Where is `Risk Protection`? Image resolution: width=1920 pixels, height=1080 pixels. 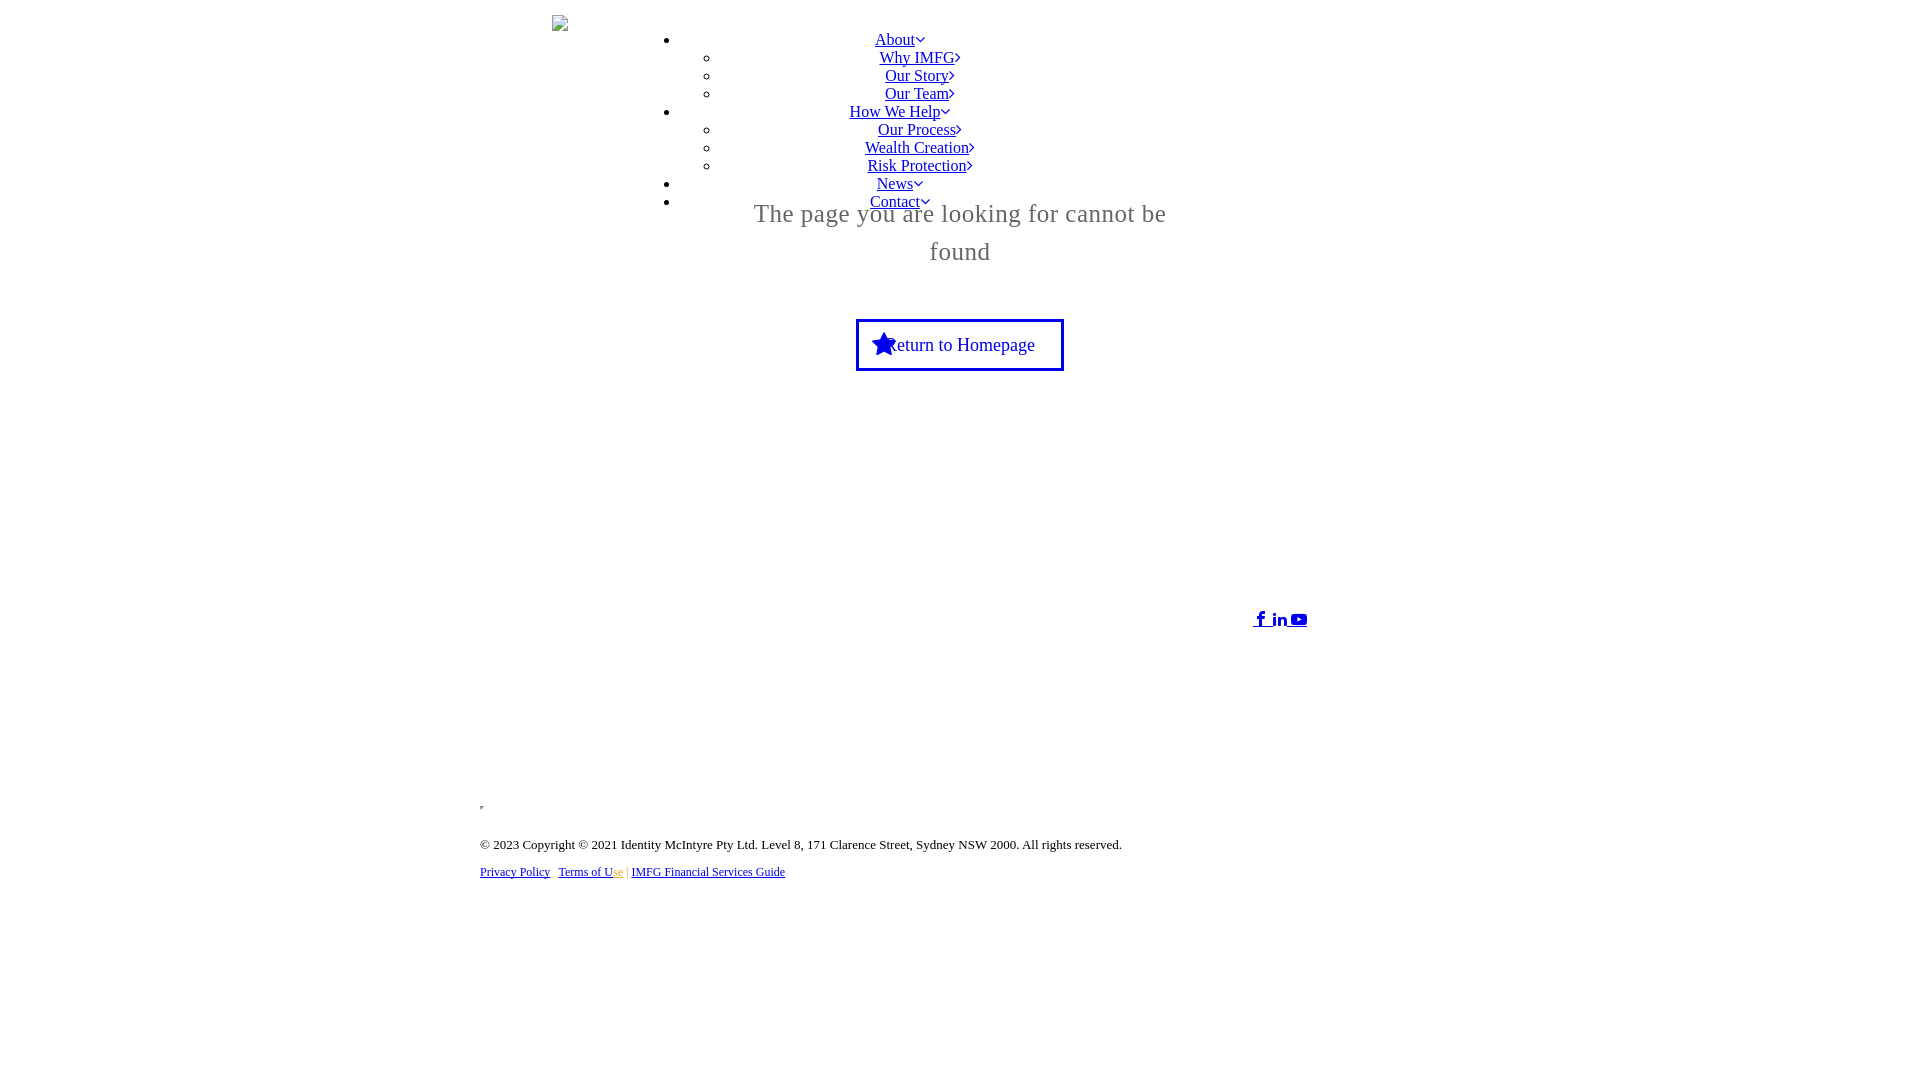
Risk Protection is located at coordinates (920, 166).